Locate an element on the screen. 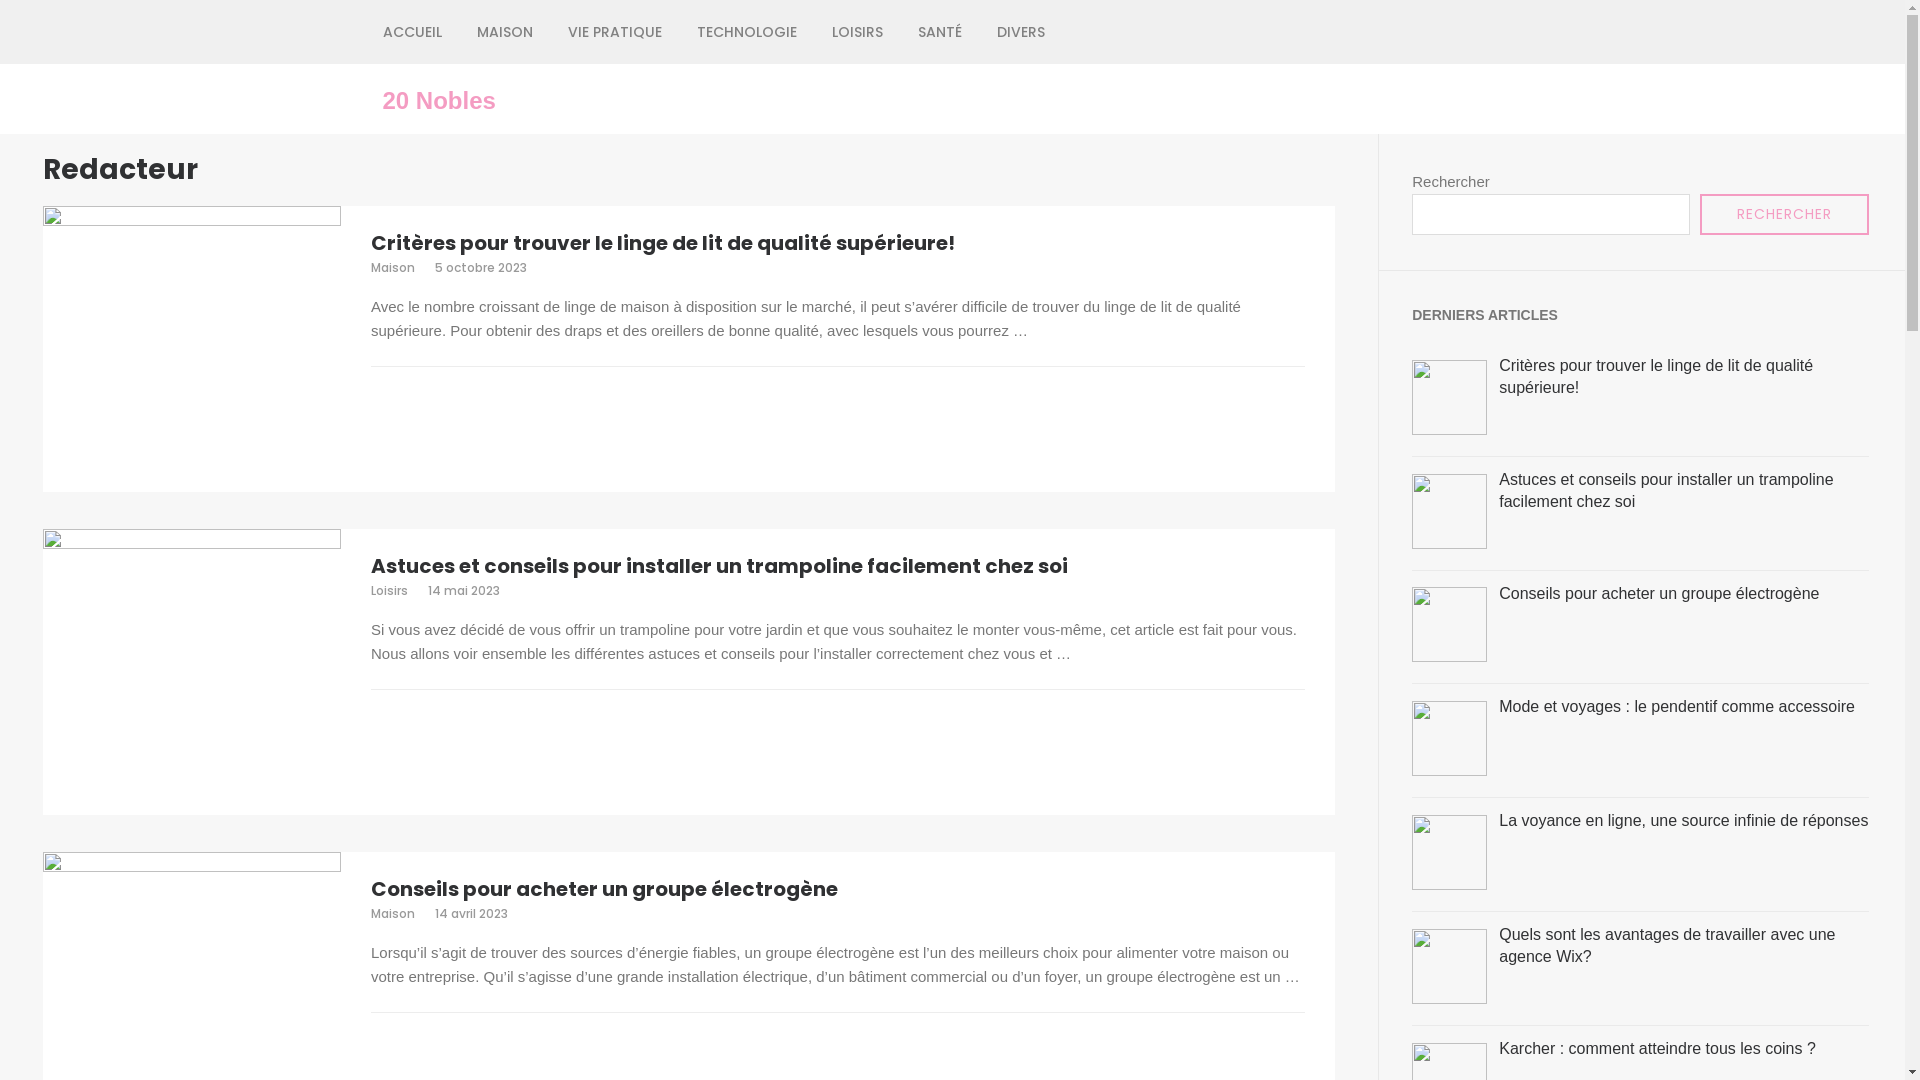 This screenshot has height=1080, width=1920. Maison is located at coordinates (393, 268).